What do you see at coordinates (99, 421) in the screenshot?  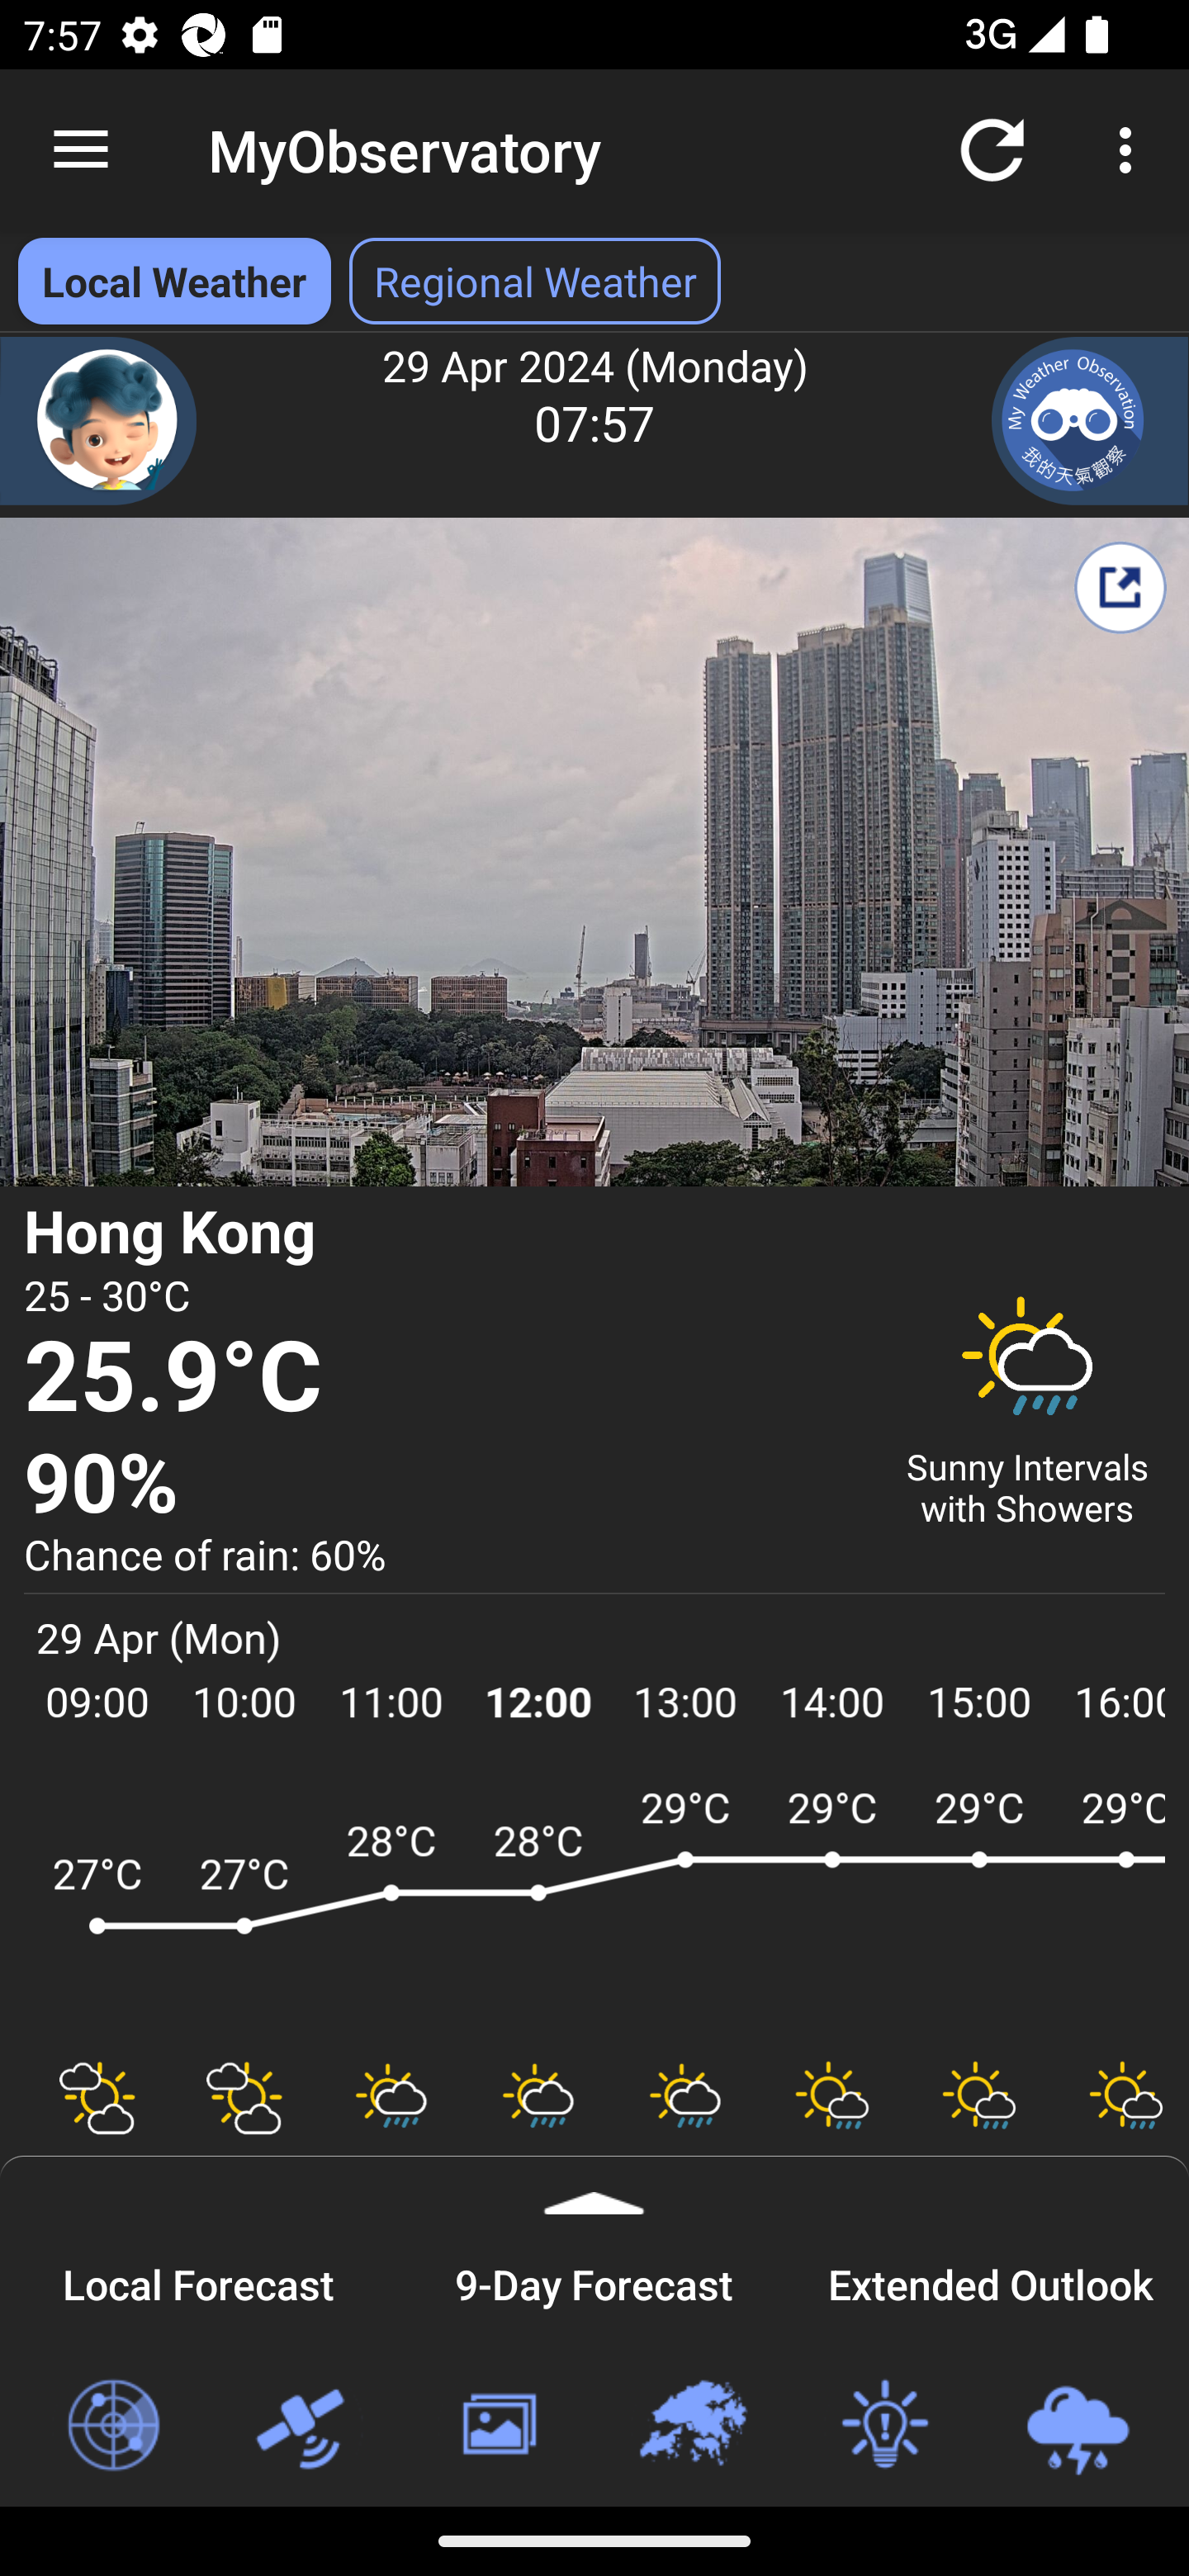 I see `Chatbot` at bounding box center [99, 421].